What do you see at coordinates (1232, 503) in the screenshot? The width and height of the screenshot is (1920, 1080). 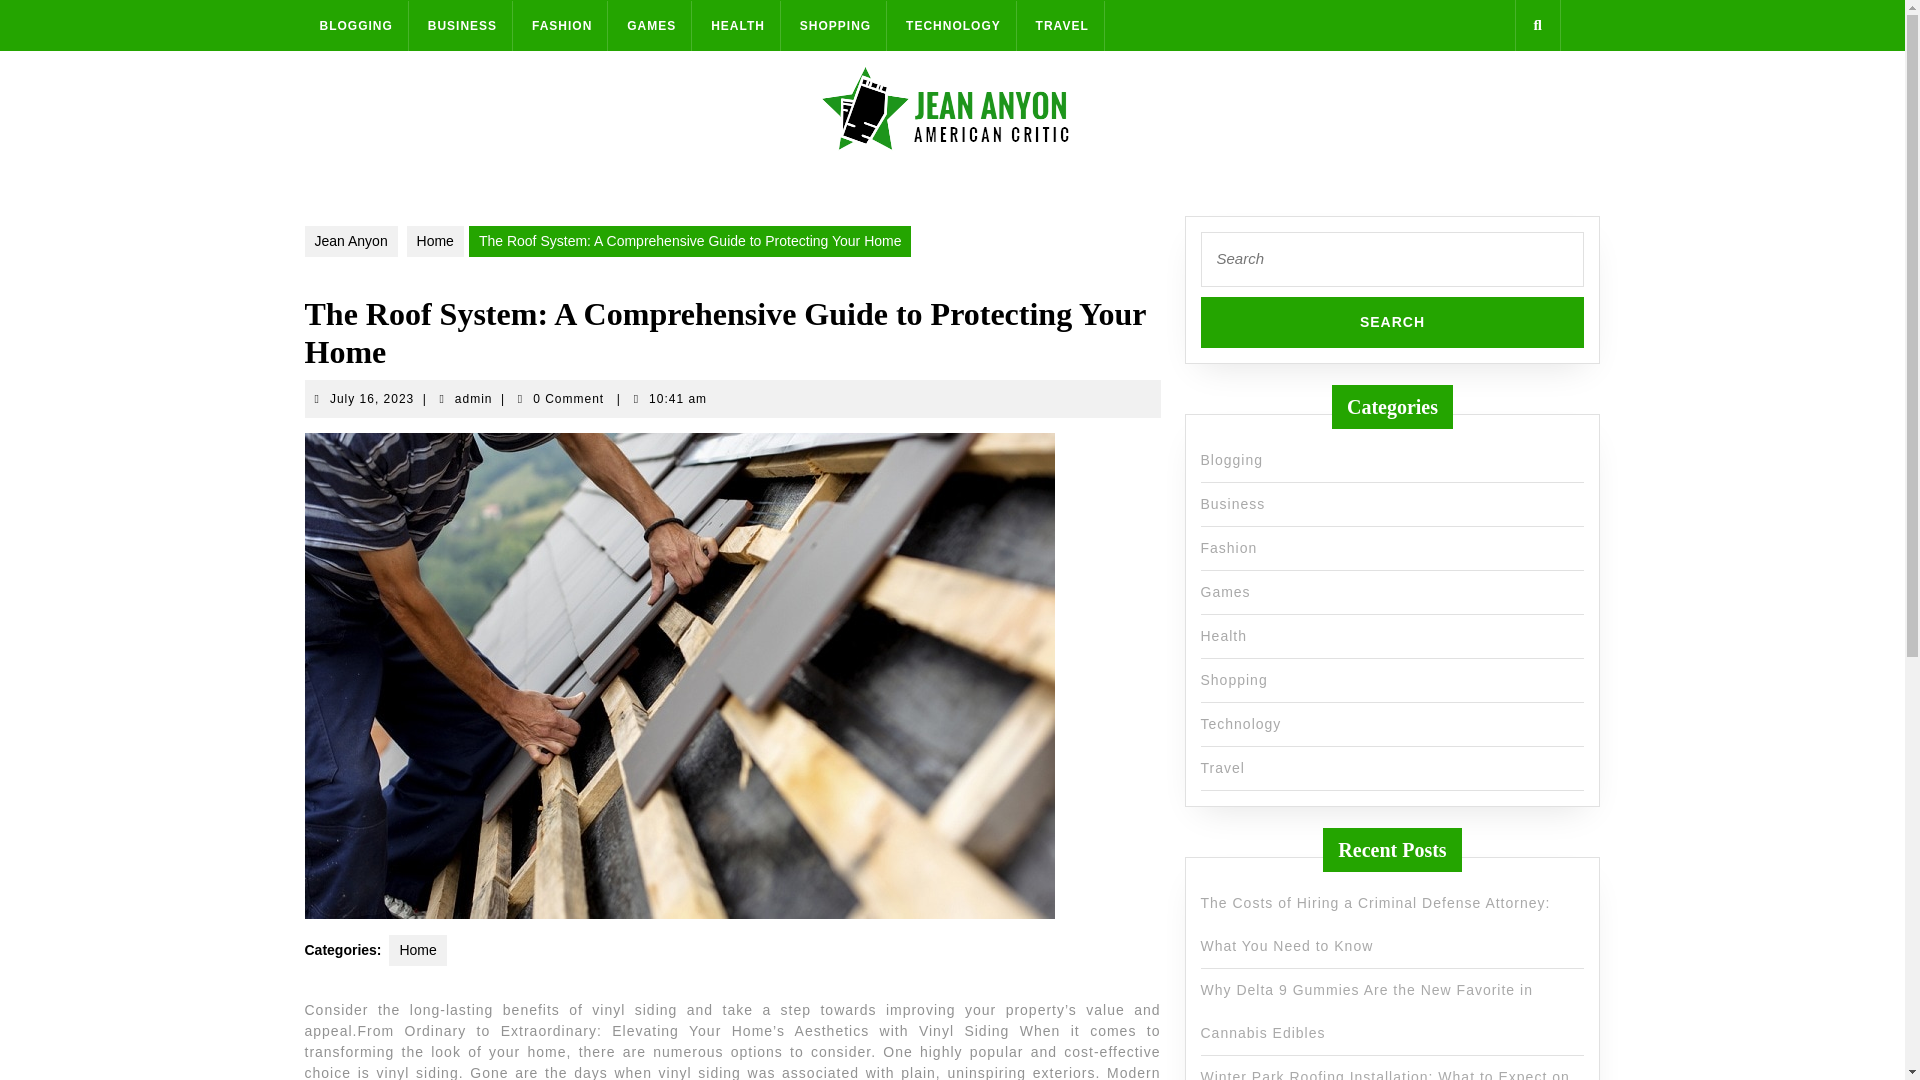 I see `Business` at bounding box center [1232, 503].